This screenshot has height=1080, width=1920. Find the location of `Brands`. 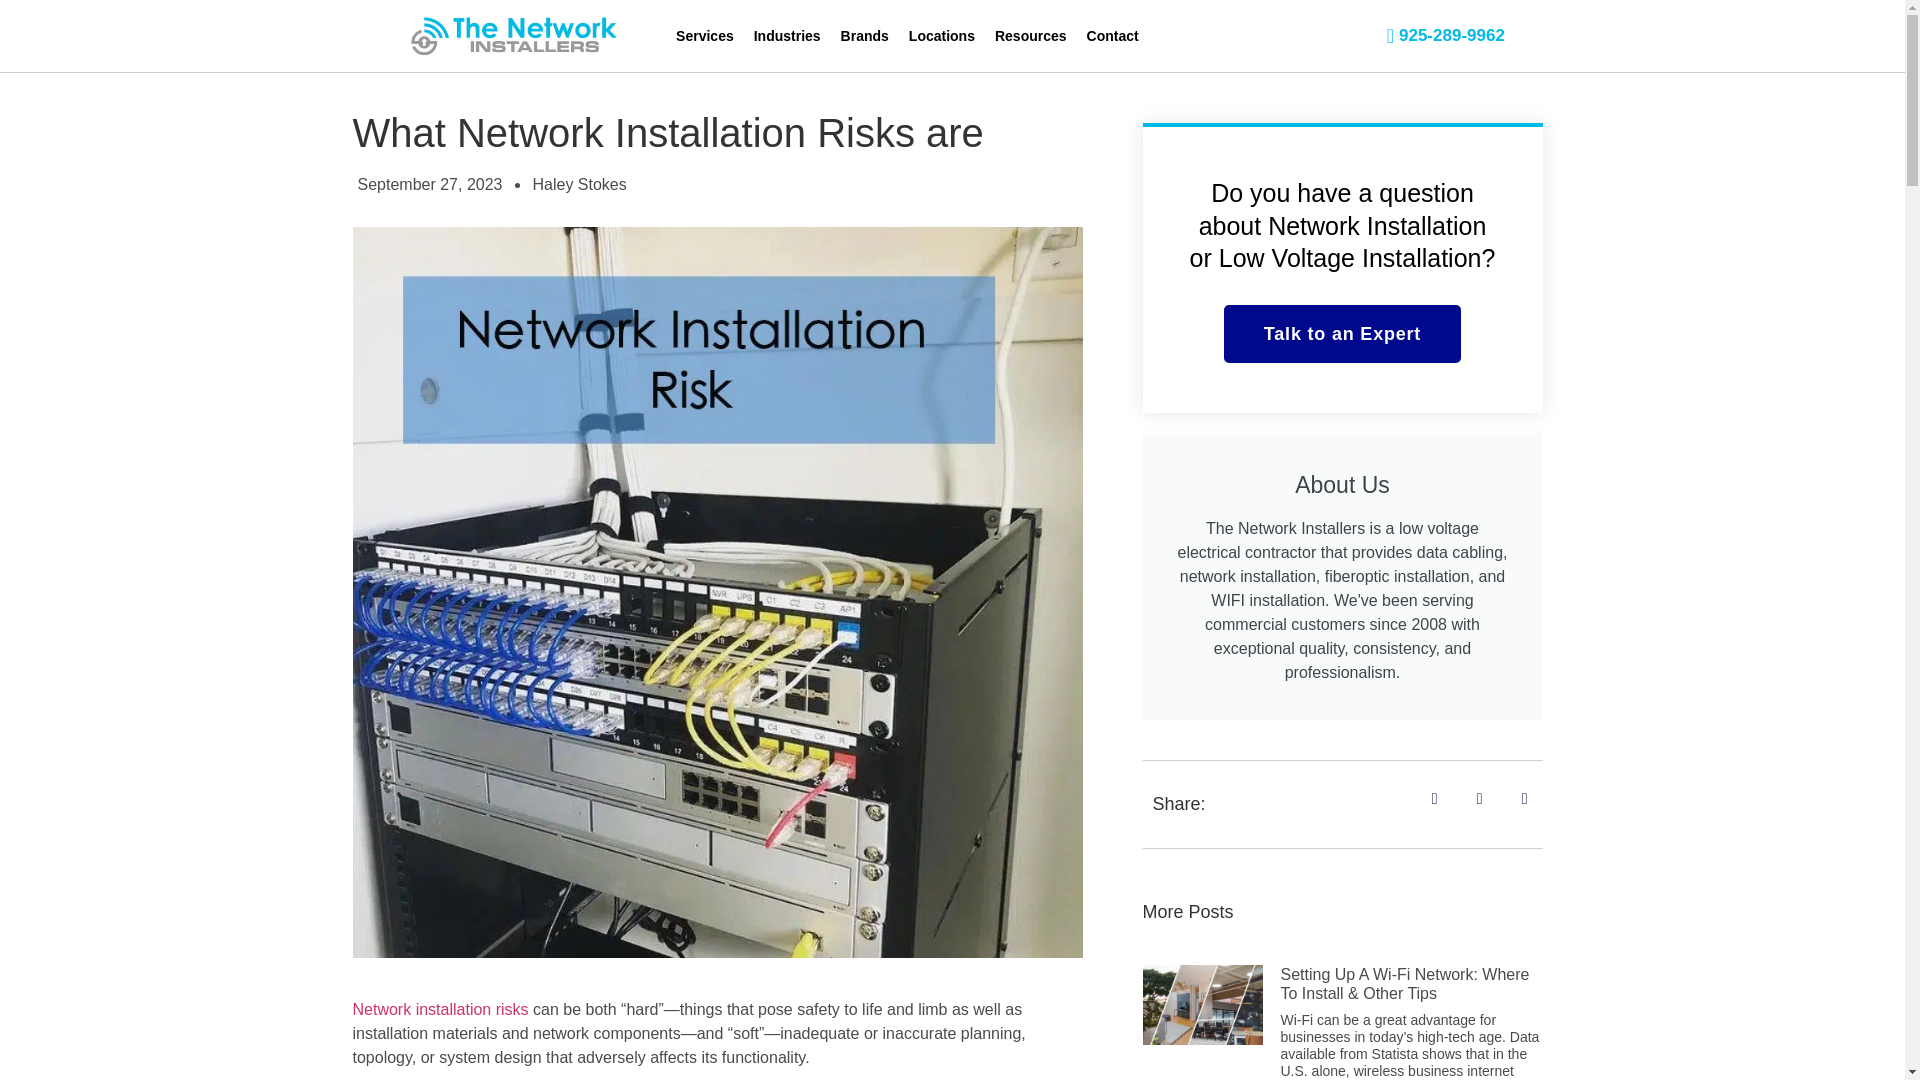

Brands is located at coordinates (864, 36).